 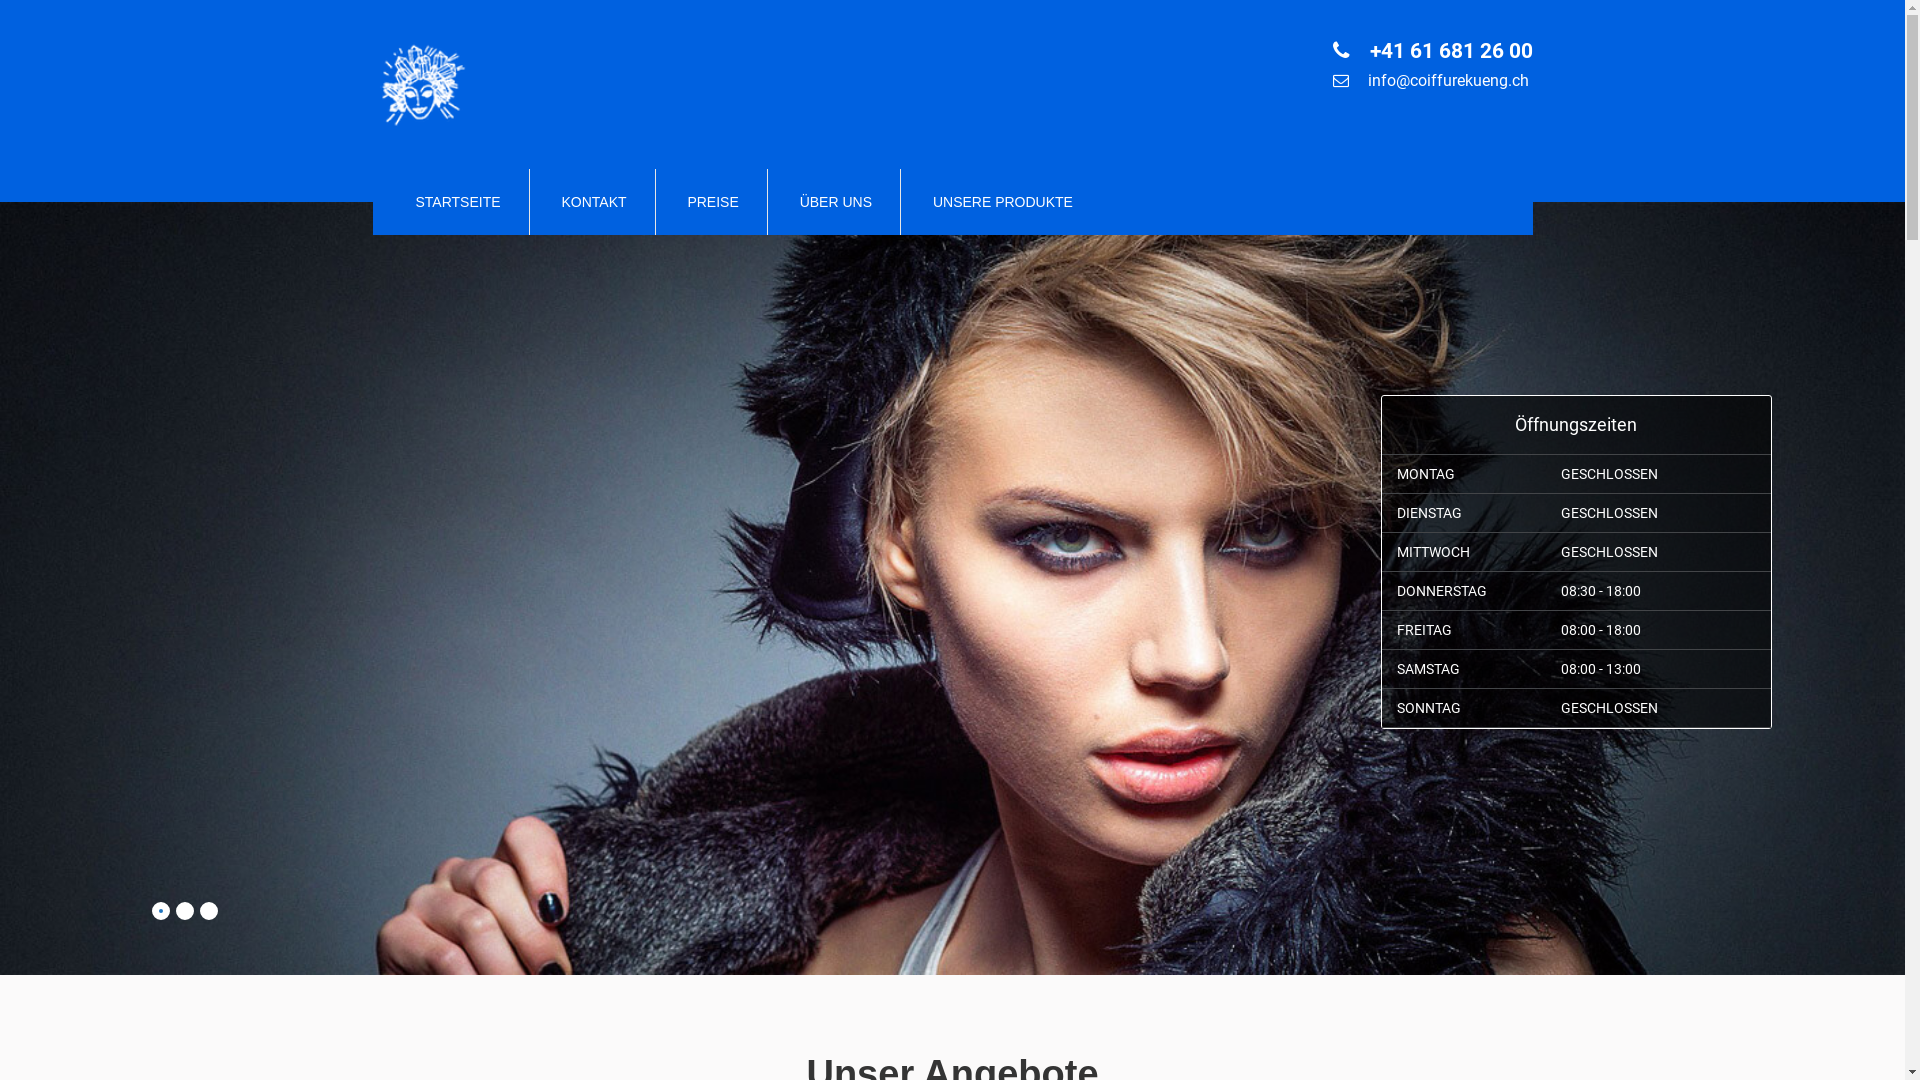 What do you see at coordinates (712, 202) in the screenshot?
I see `PREISE` at bounding box center [712, 202].